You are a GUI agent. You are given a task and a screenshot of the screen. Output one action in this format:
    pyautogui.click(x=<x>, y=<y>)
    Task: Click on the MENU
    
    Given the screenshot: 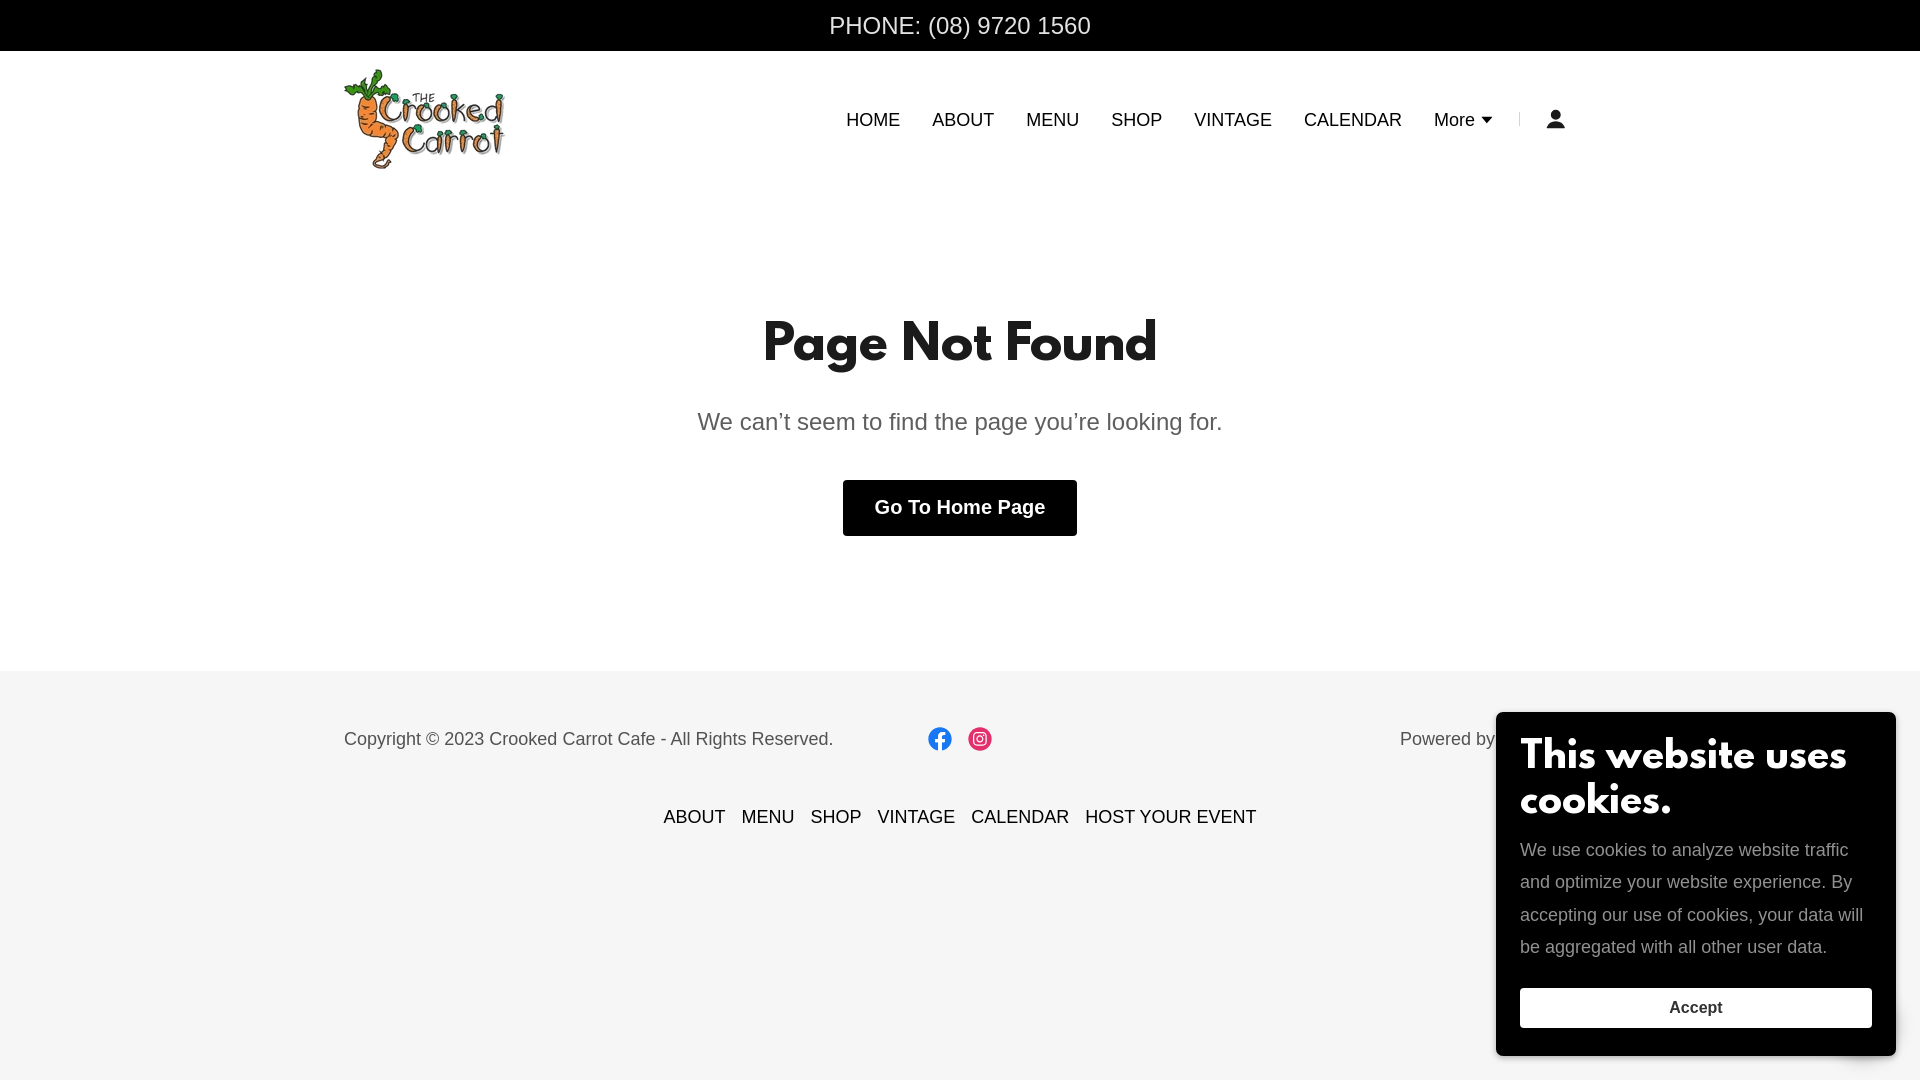 What is the action you would take?
    pyautogui.click(x=768, y=818)
    